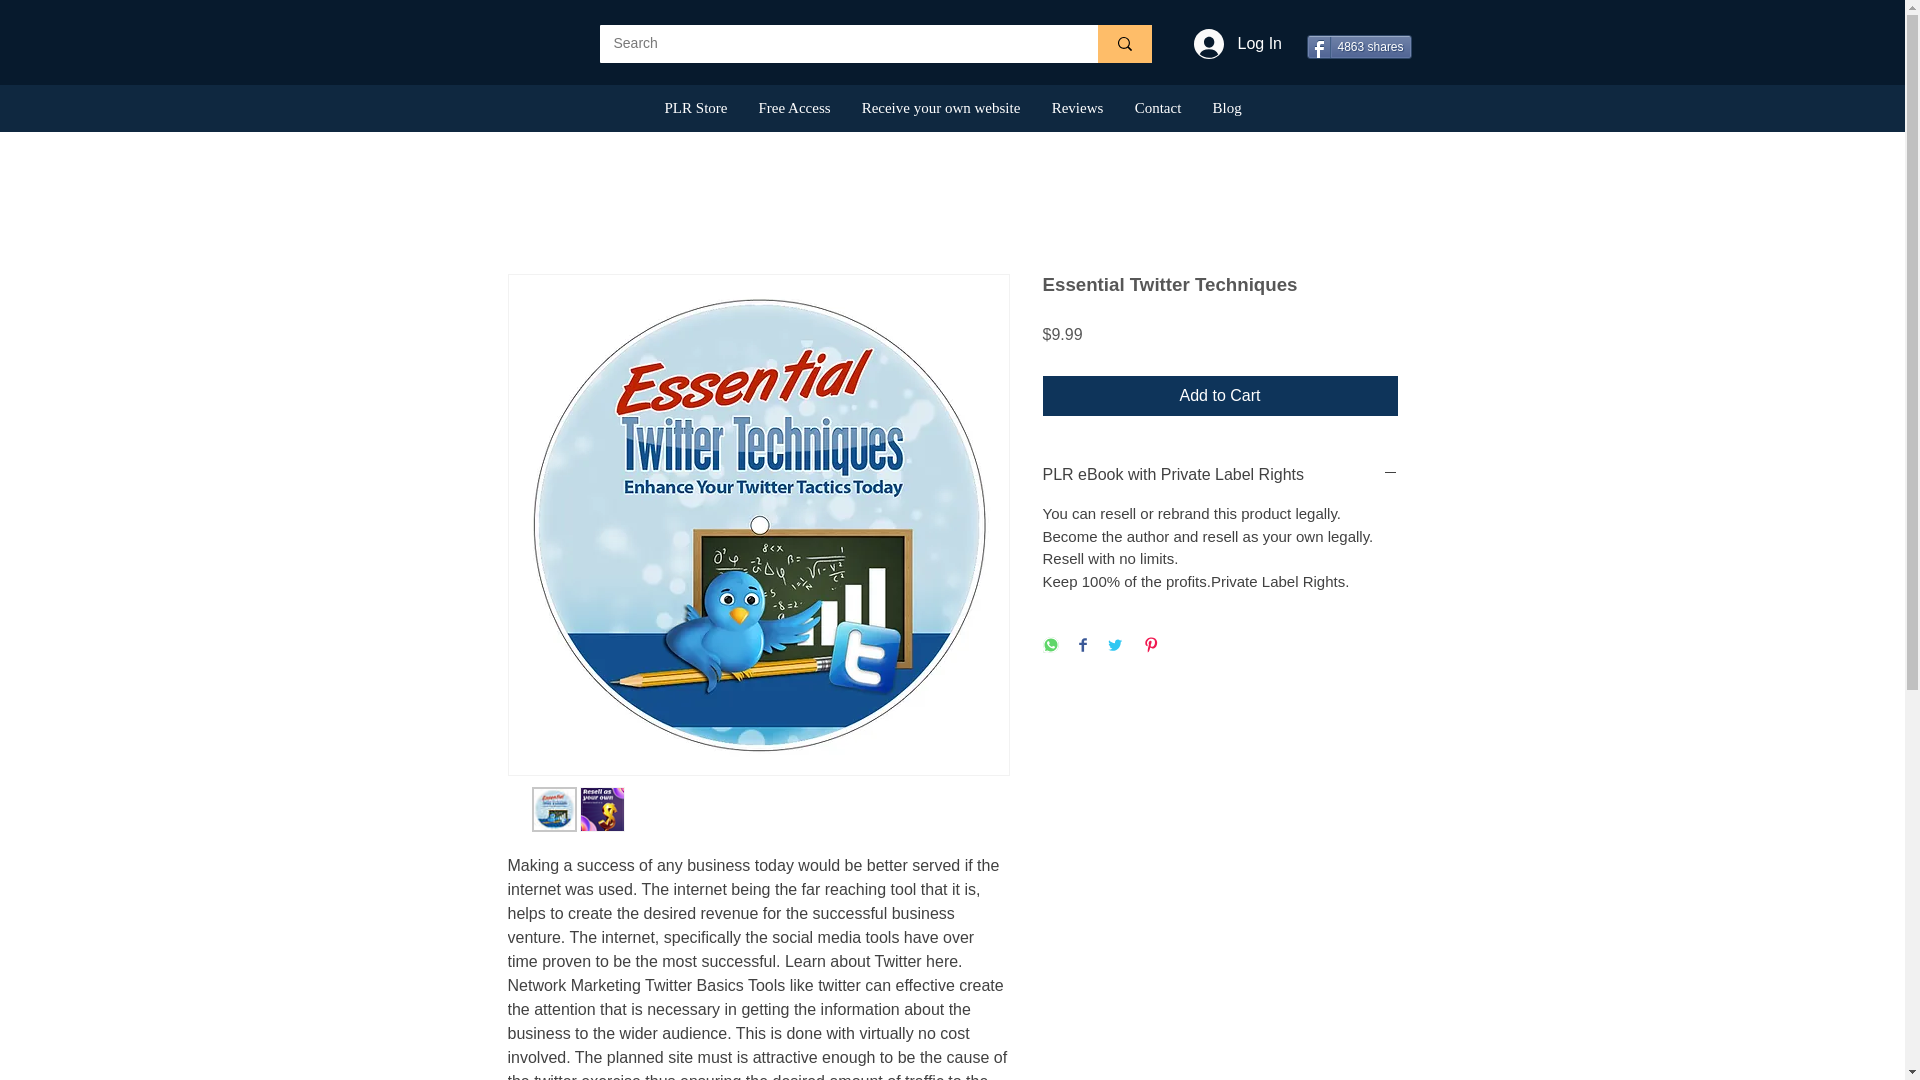 The height and width of the screenshot is (1080, 1920). What do you see at coordinates (792, 108) in the screenshot?
I see `Free Access` at bounding box center [792, 108].